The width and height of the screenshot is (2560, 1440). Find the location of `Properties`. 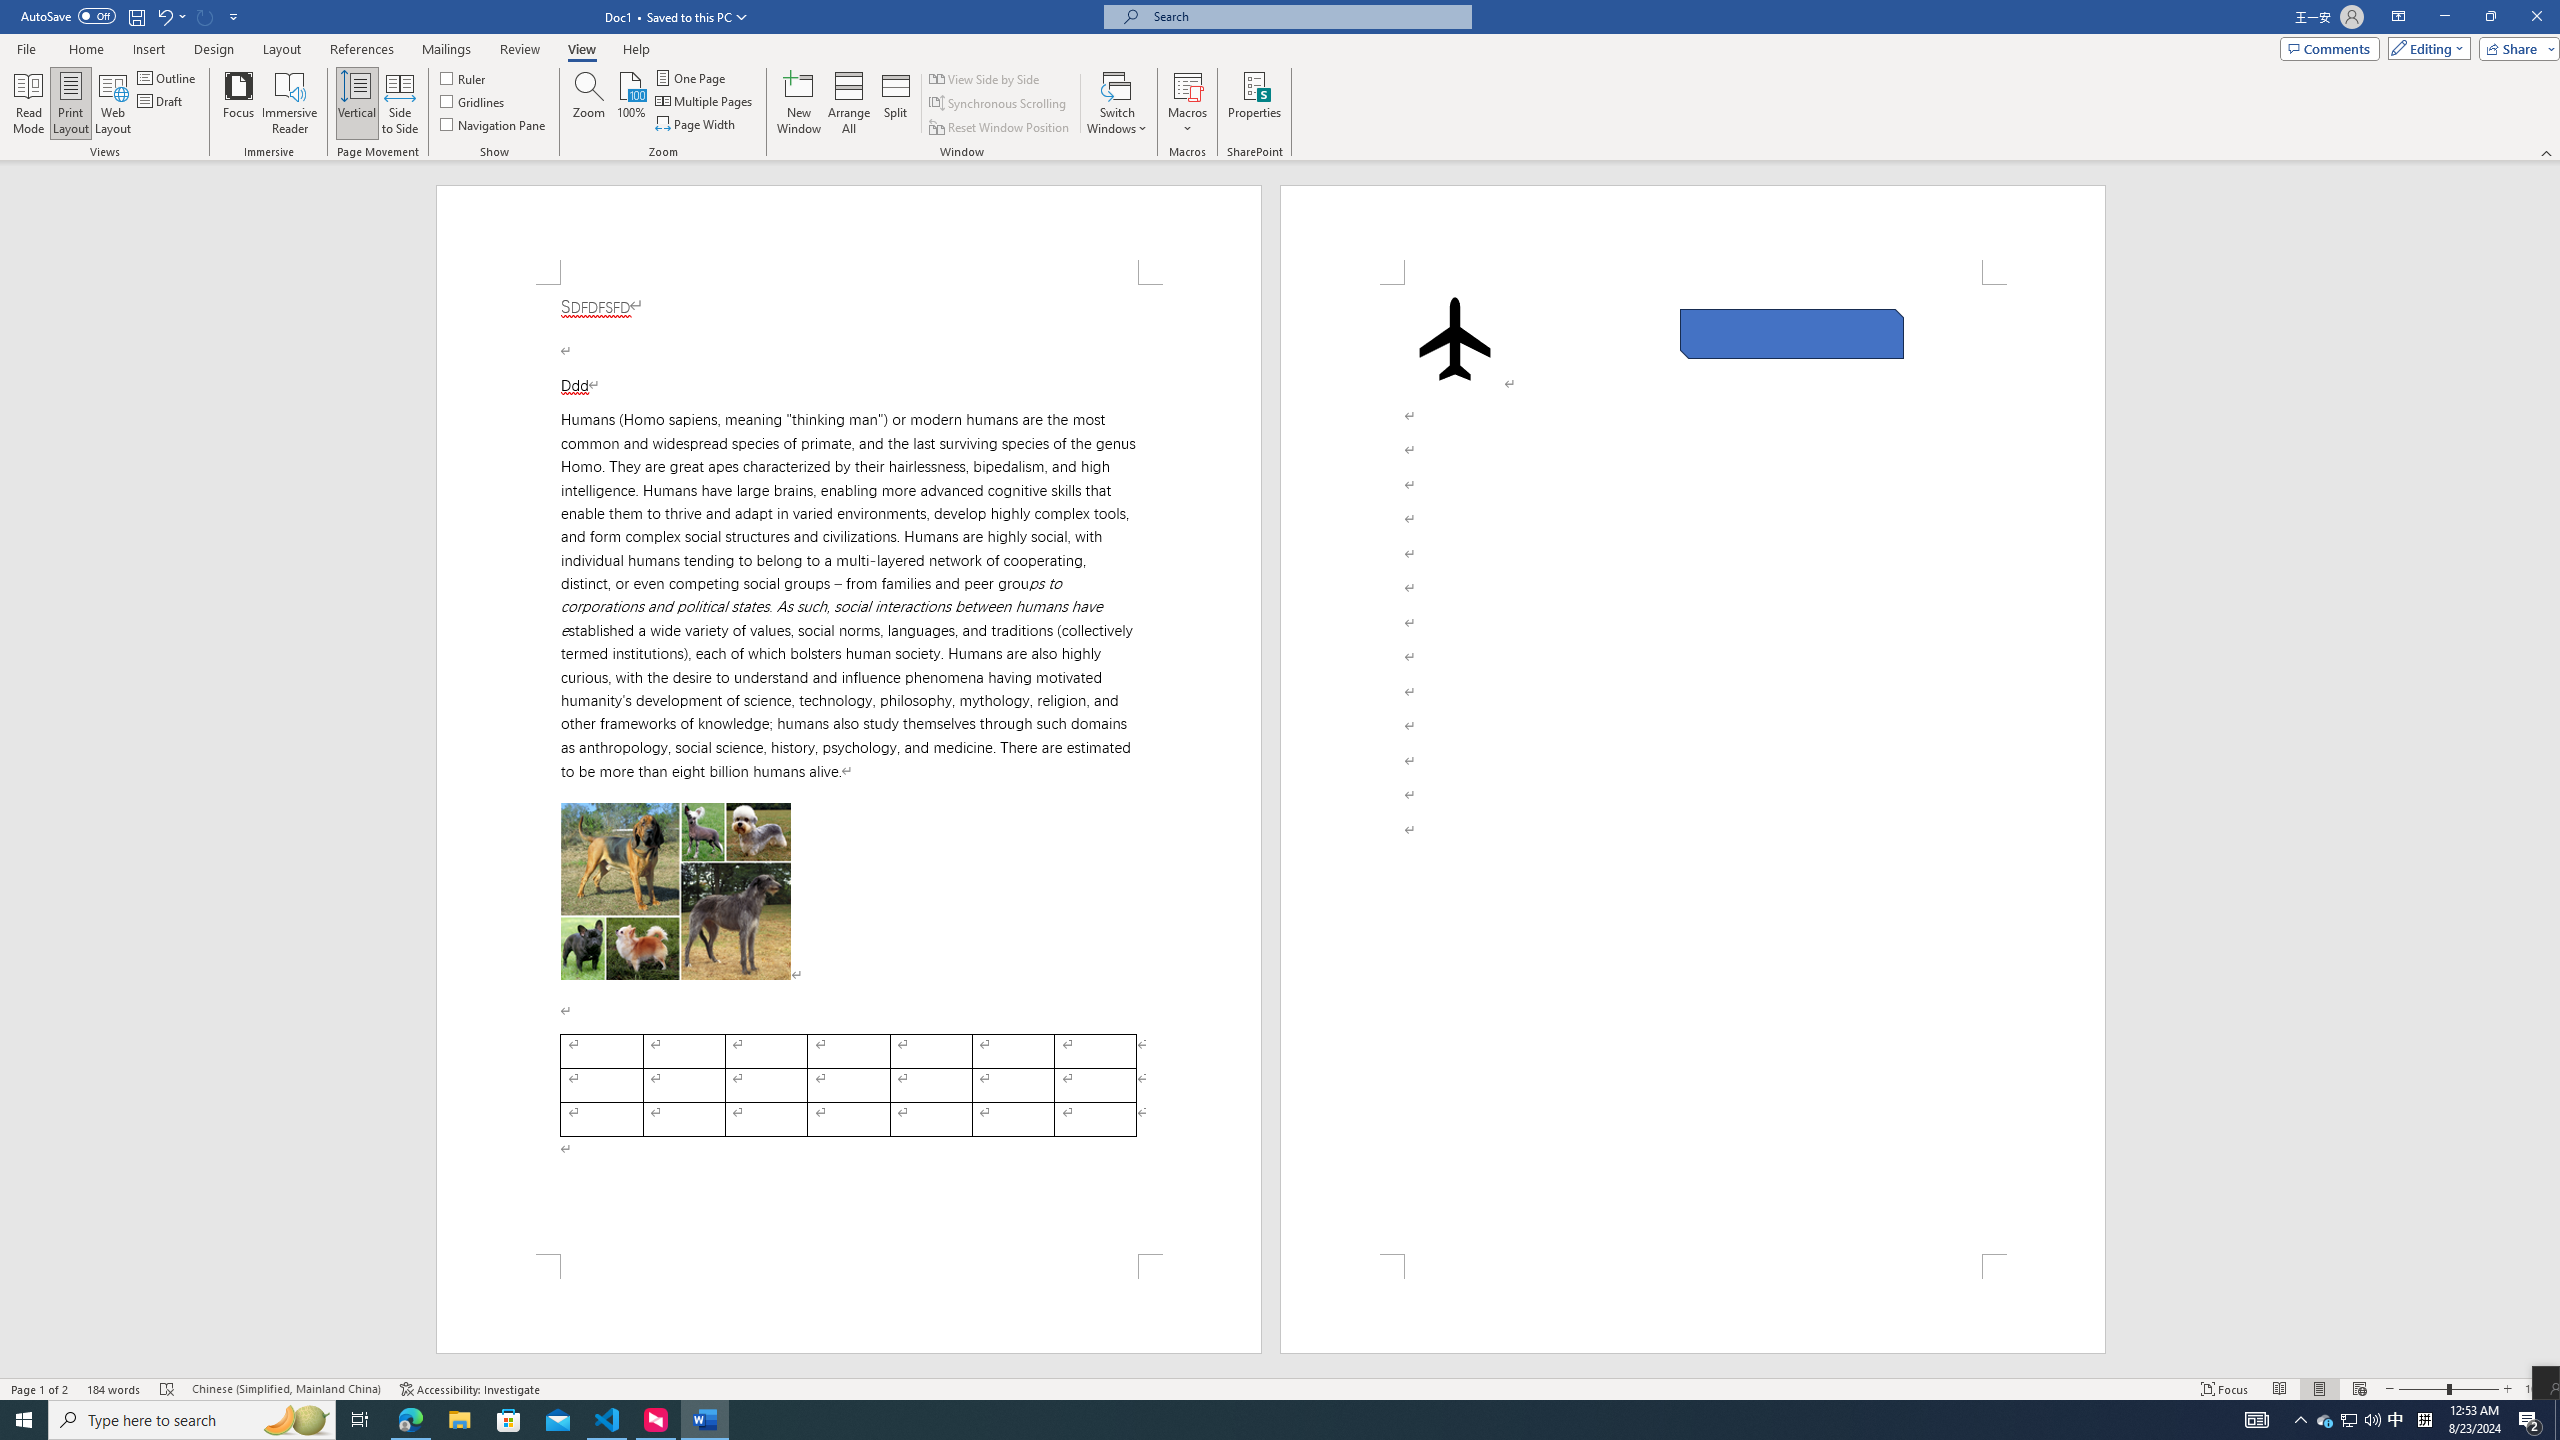

Properties is located at coordinates (1256, 103).